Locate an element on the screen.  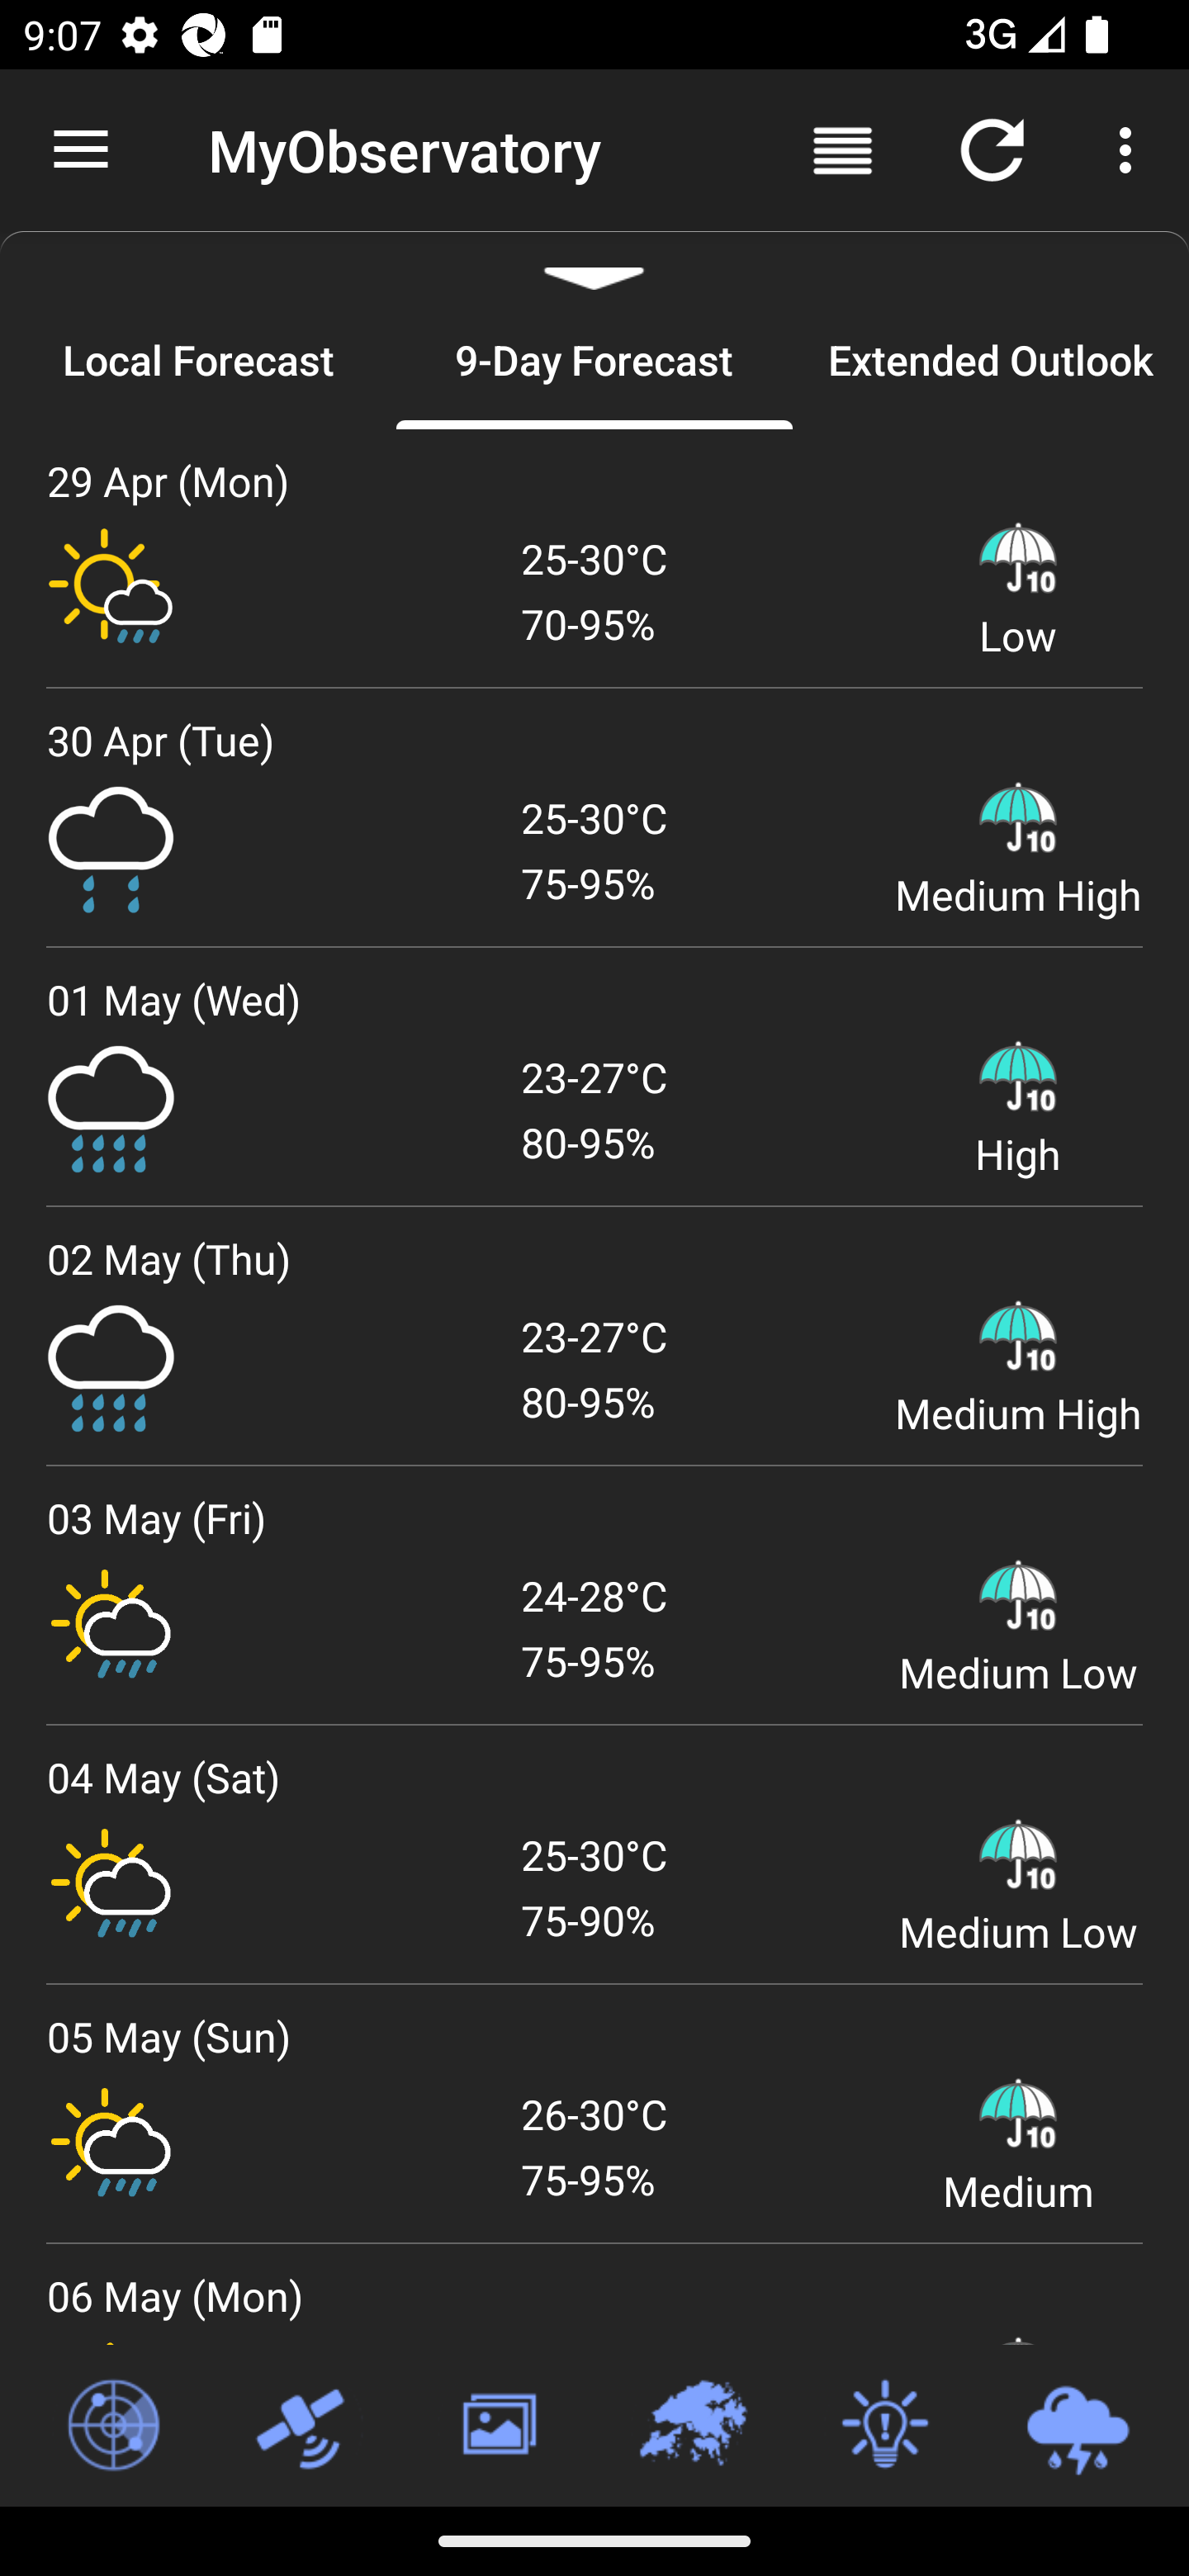
Collapse is located at coordinates (594, 261).